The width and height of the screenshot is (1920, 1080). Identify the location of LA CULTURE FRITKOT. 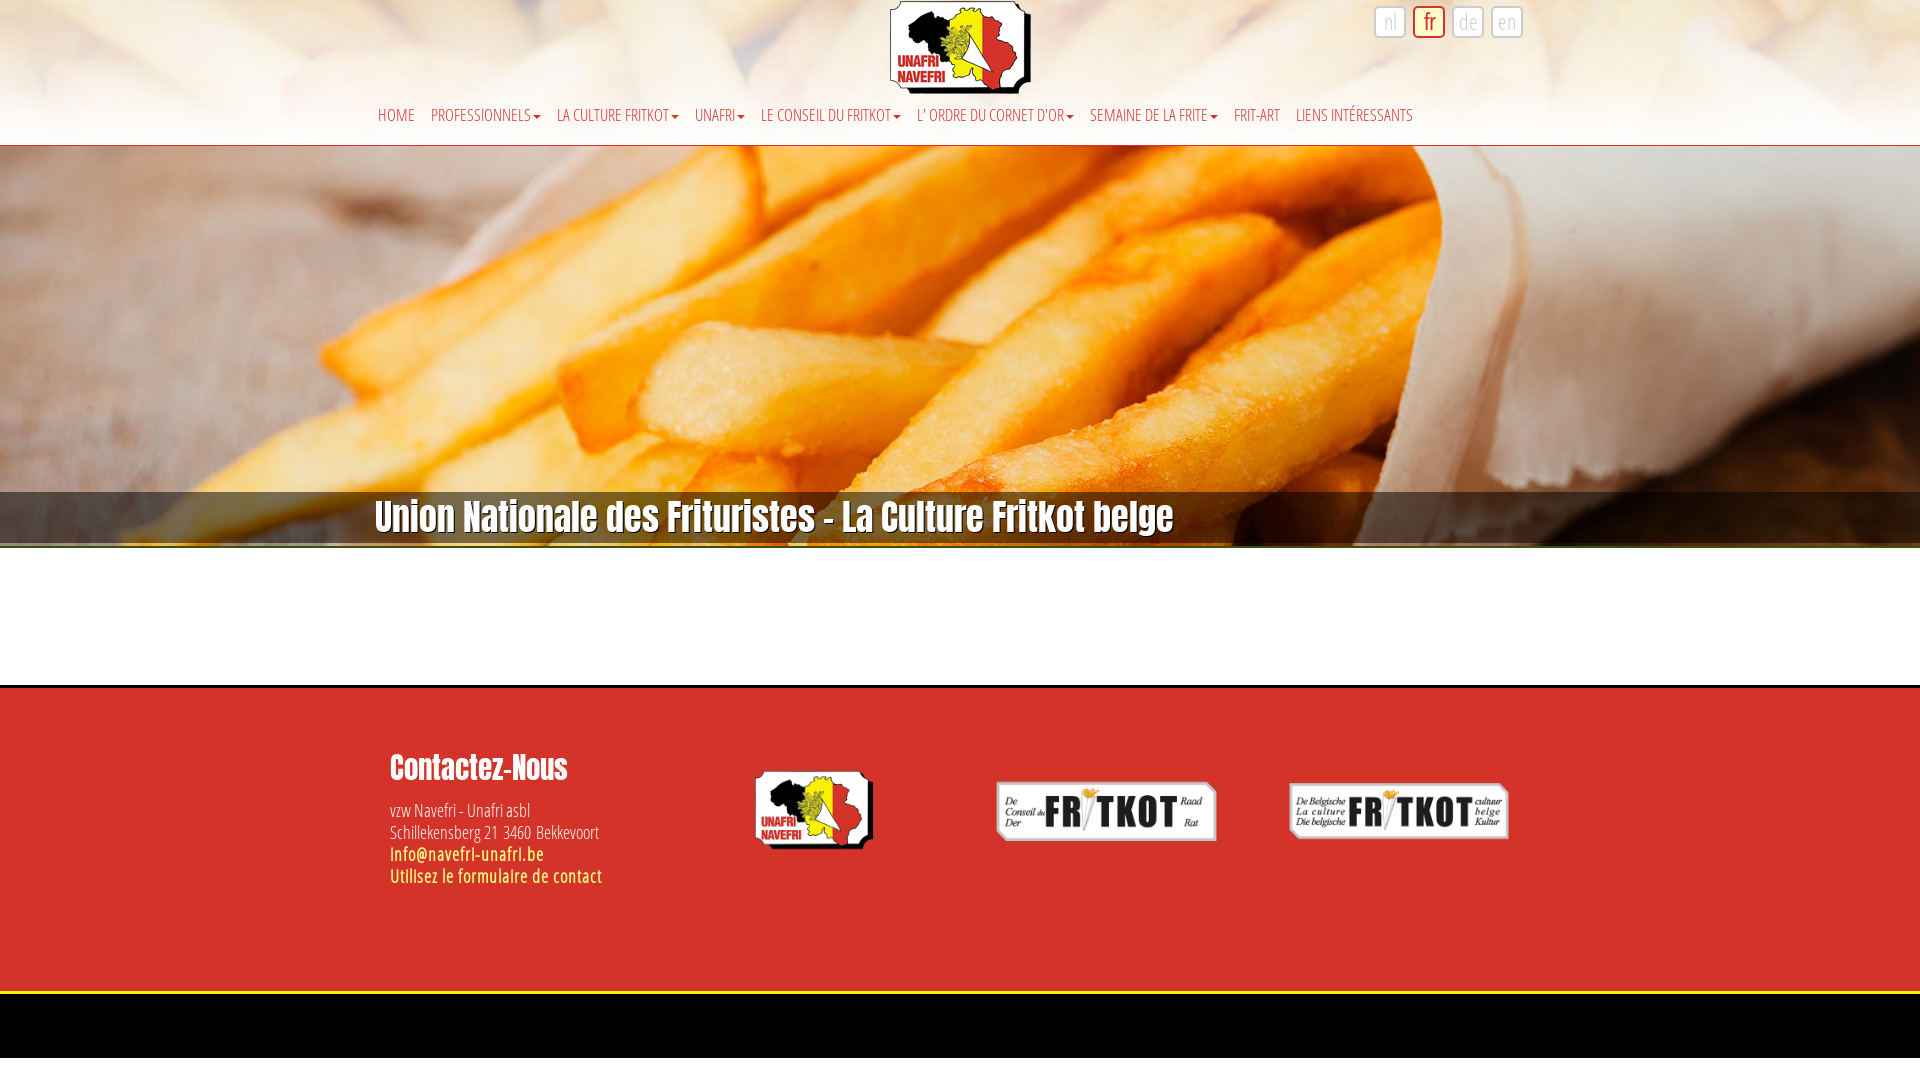
(618, 106).